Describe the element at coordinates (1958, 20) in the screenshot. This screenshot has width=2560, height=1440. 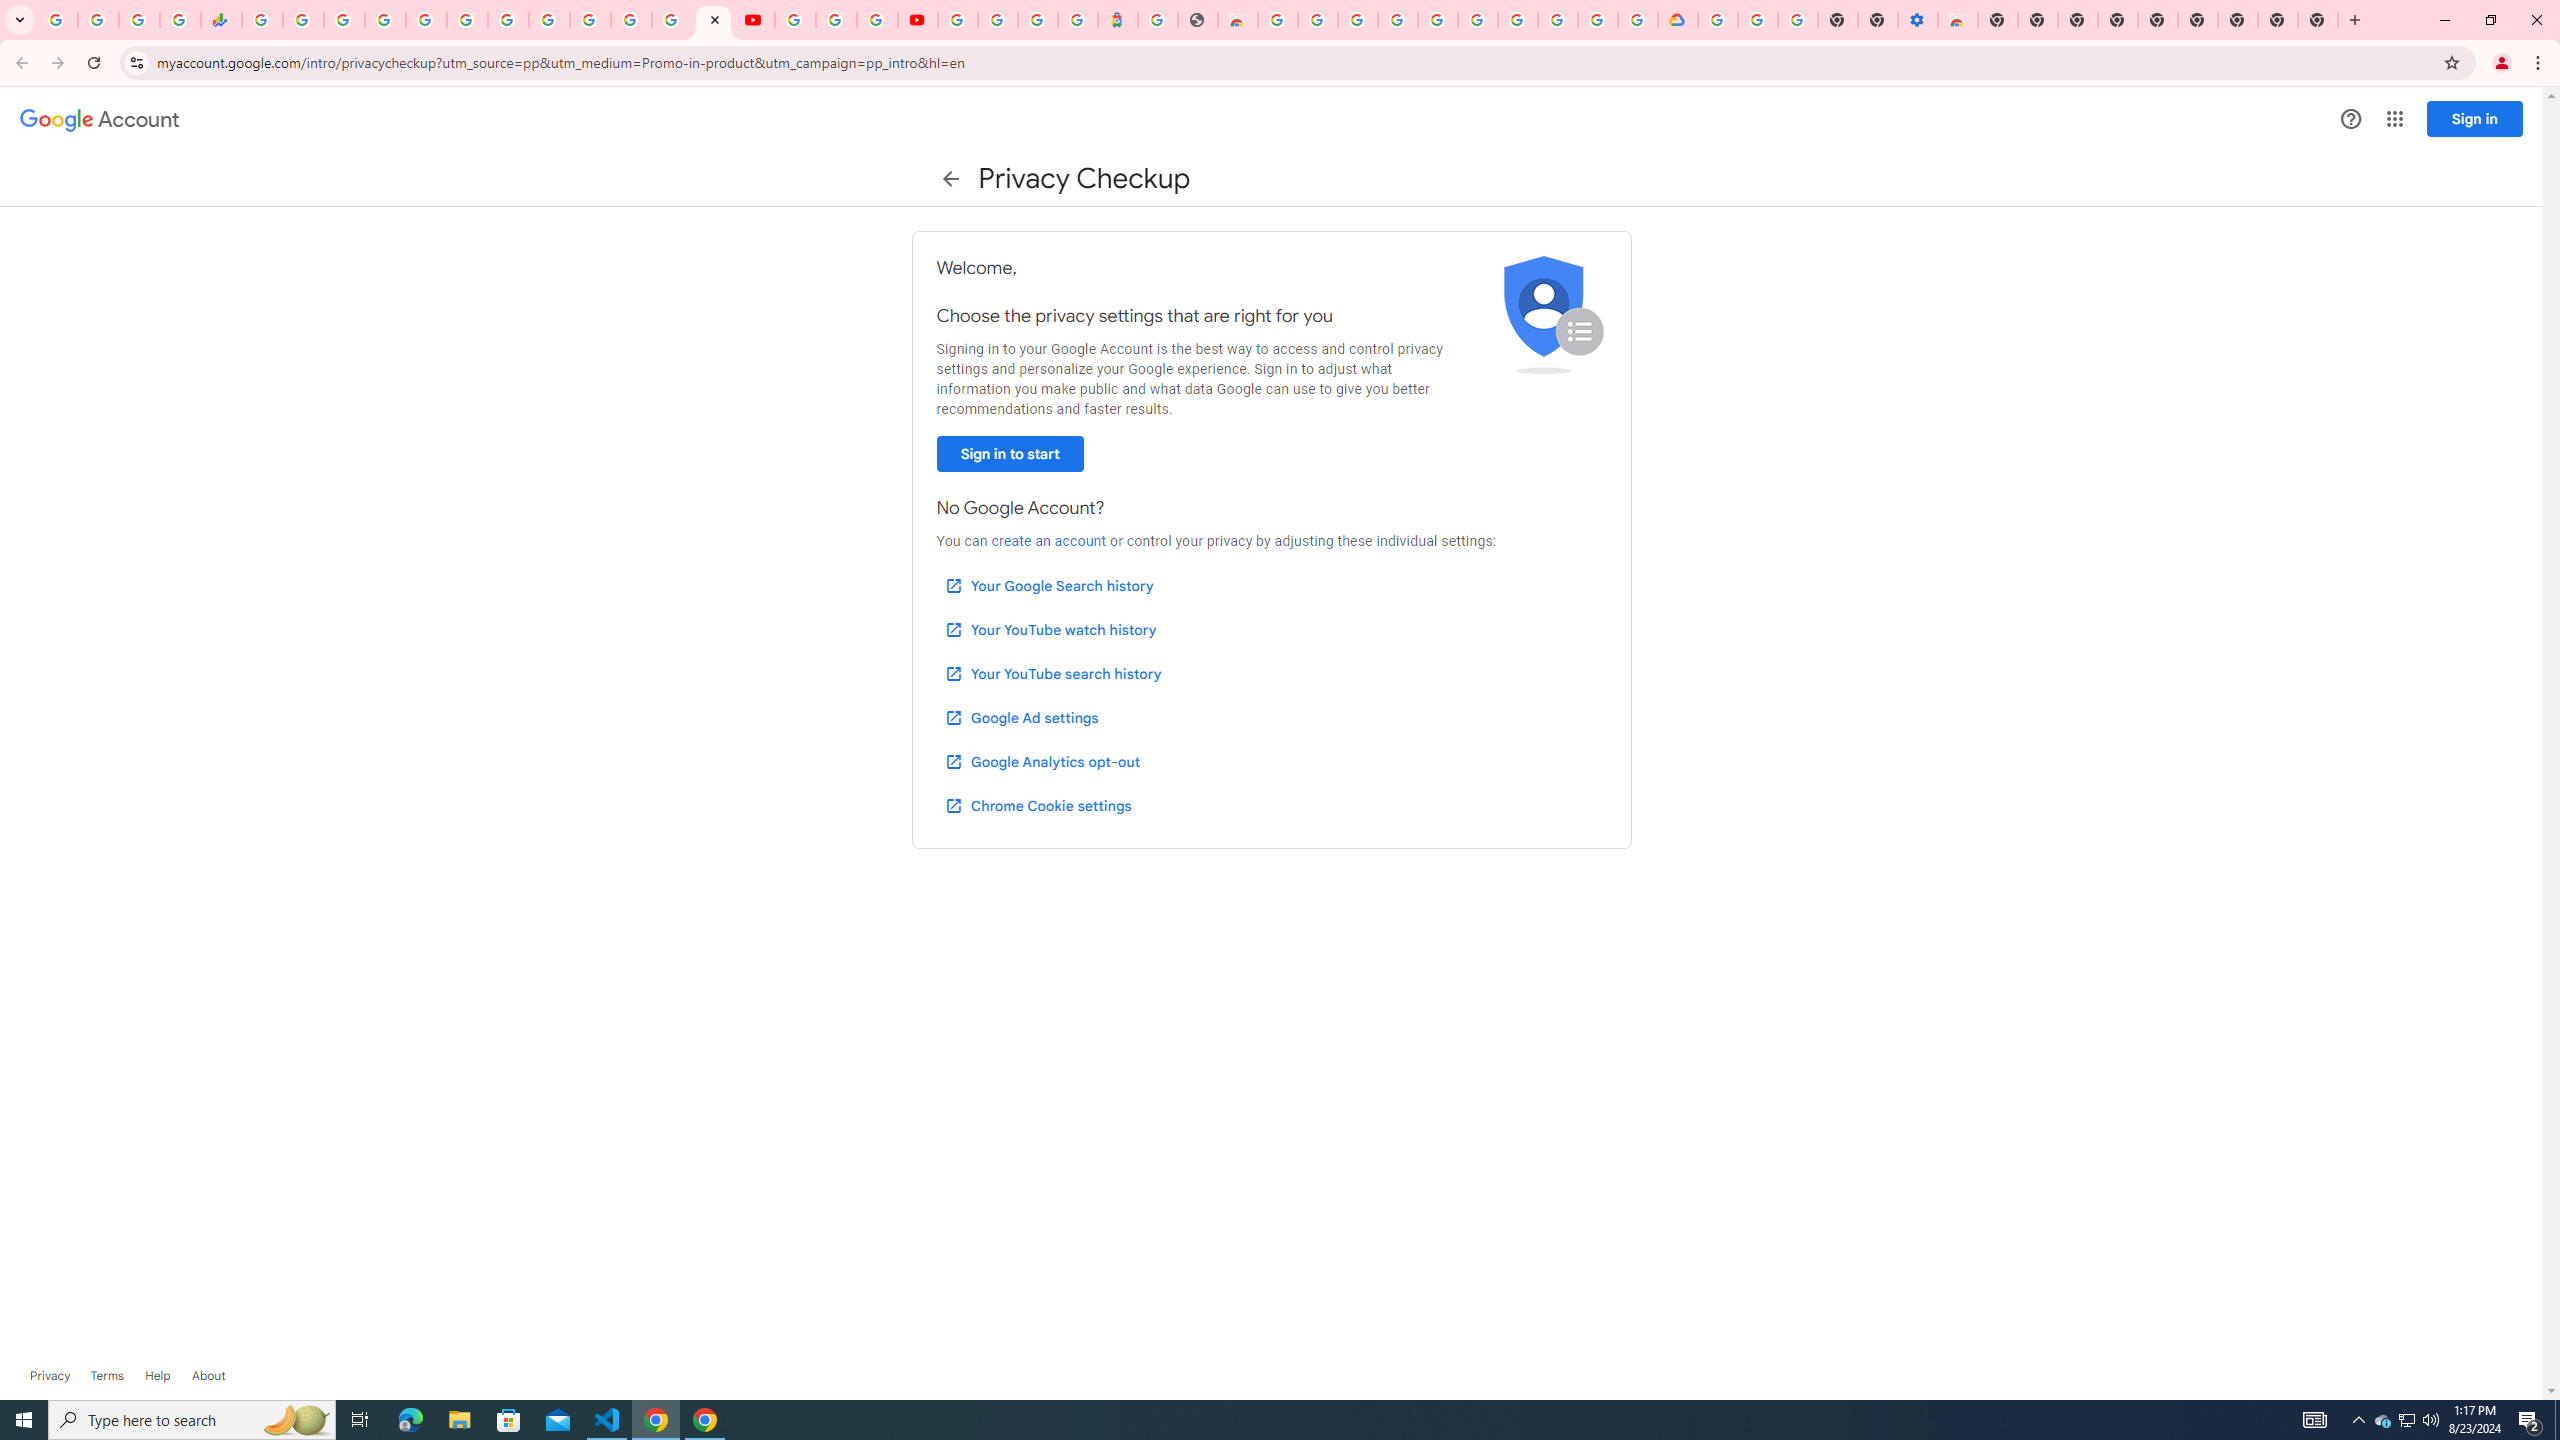
I see `Chrome Web Store - Accessibility extensions` at that location.